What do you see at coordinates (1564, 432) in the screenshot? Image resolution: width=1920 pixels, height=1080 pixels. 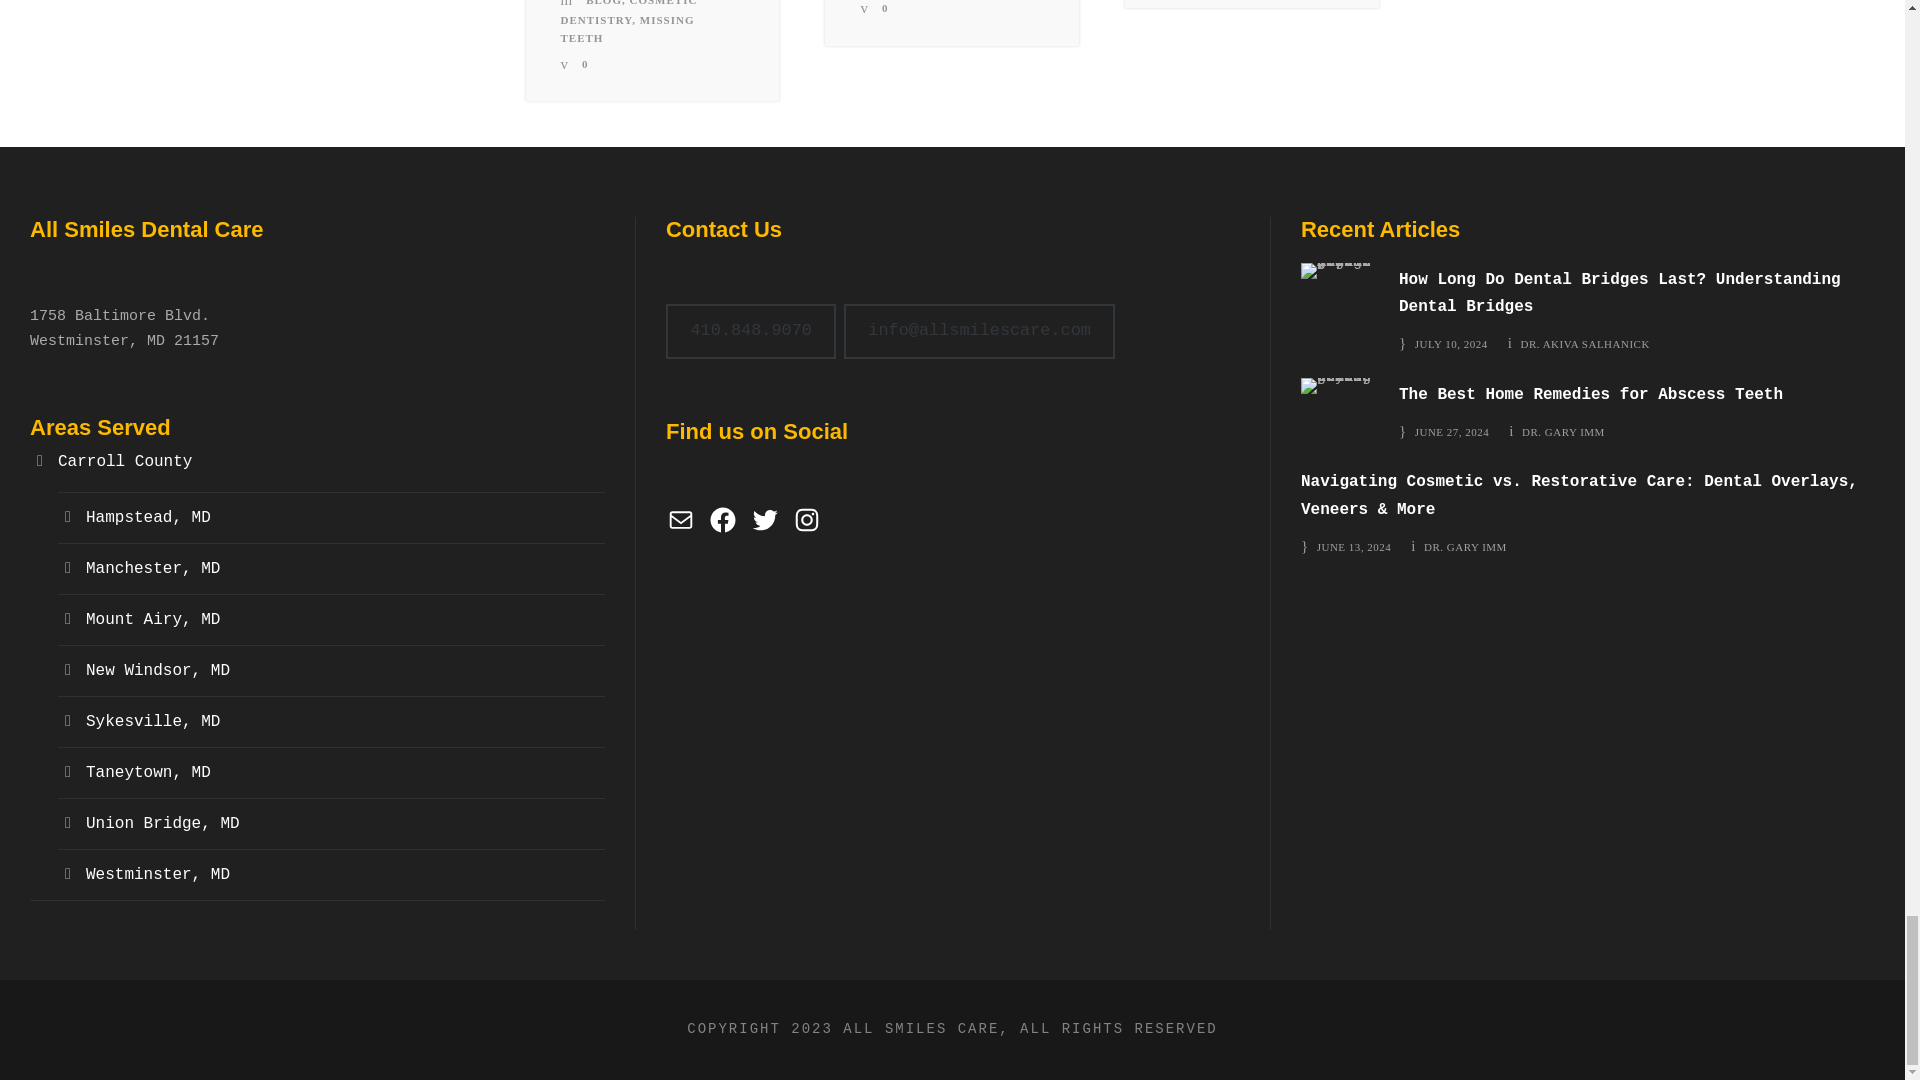 I see `Posts by Dr. Gary Imm` at bounding box center [1564, 432].